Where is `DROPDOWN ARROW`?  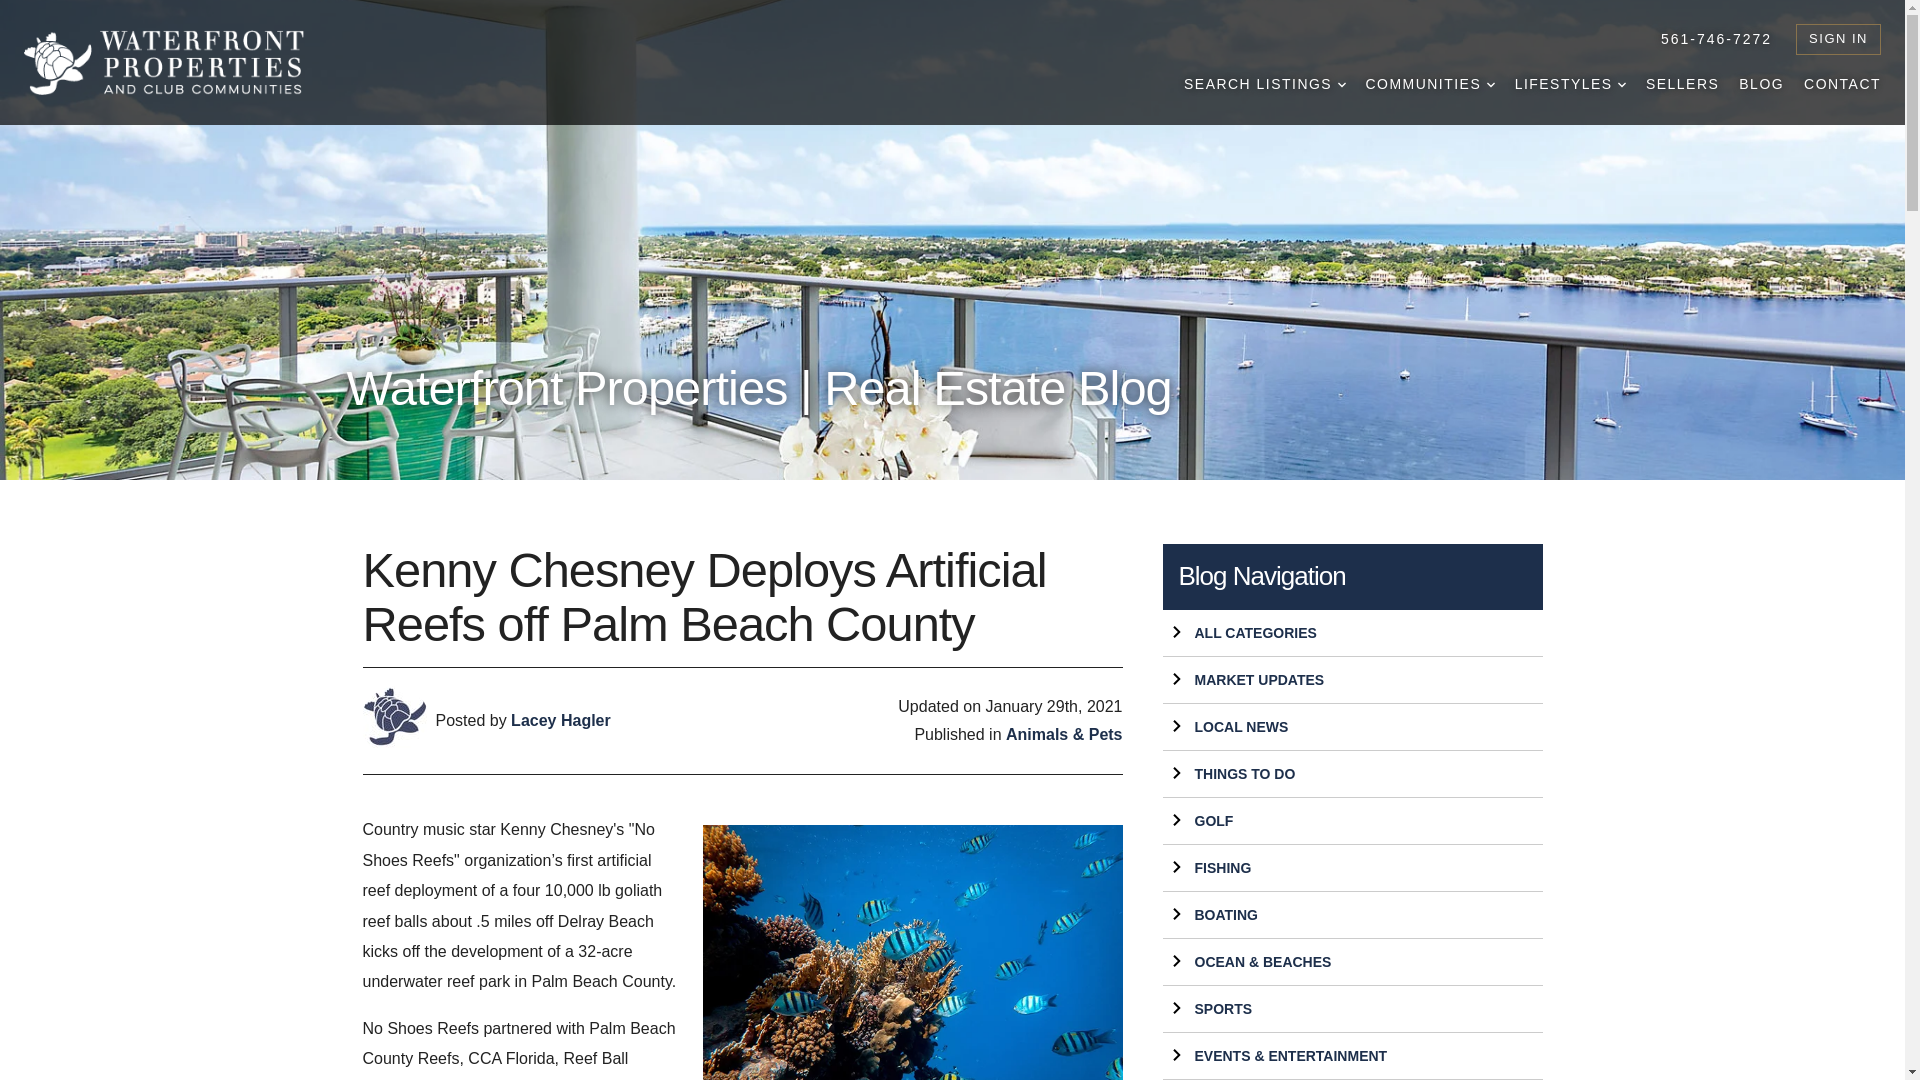 DROPDOWN ARROW is located at coordinates (1342, 84).